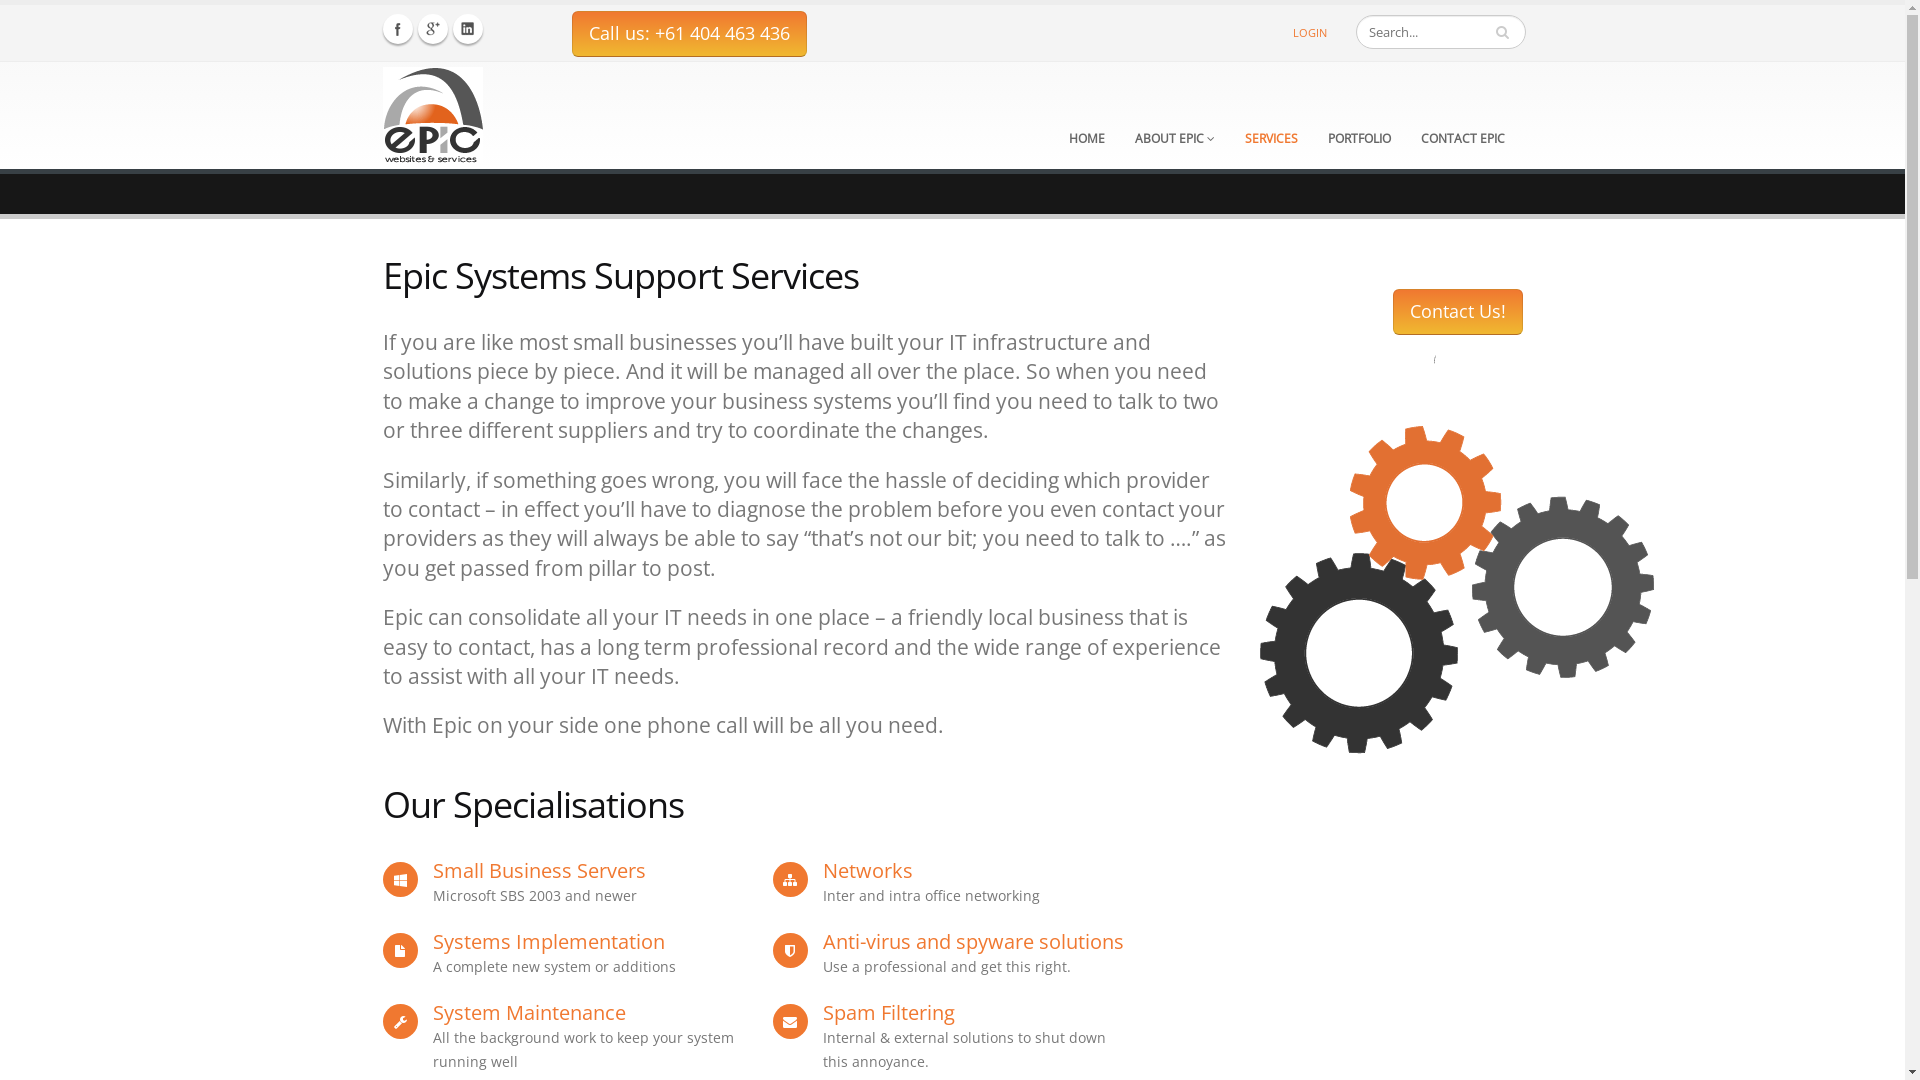 The image size is (1920, 1080). I want to click on  , so click(1504, 32).